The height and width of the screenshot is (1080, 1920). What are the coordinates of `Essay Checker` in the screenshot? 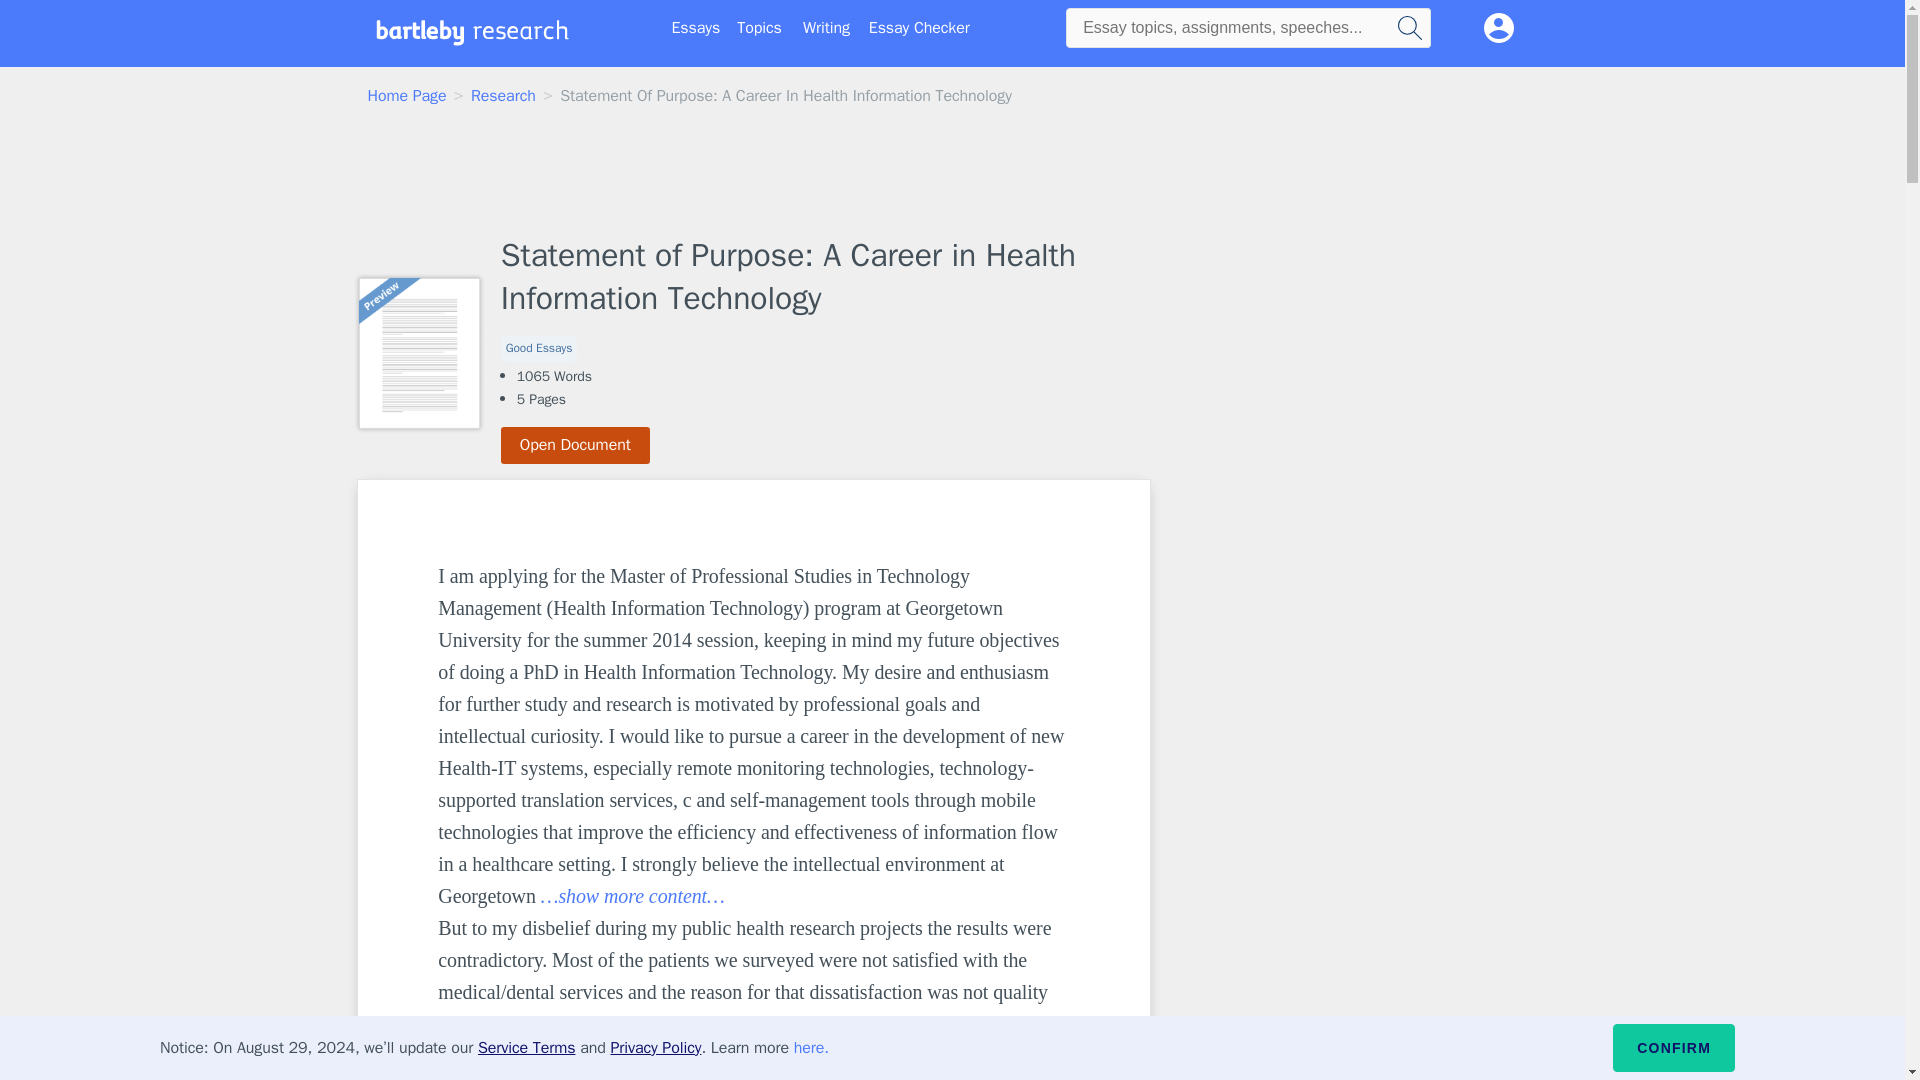 It's located at (919, 28).